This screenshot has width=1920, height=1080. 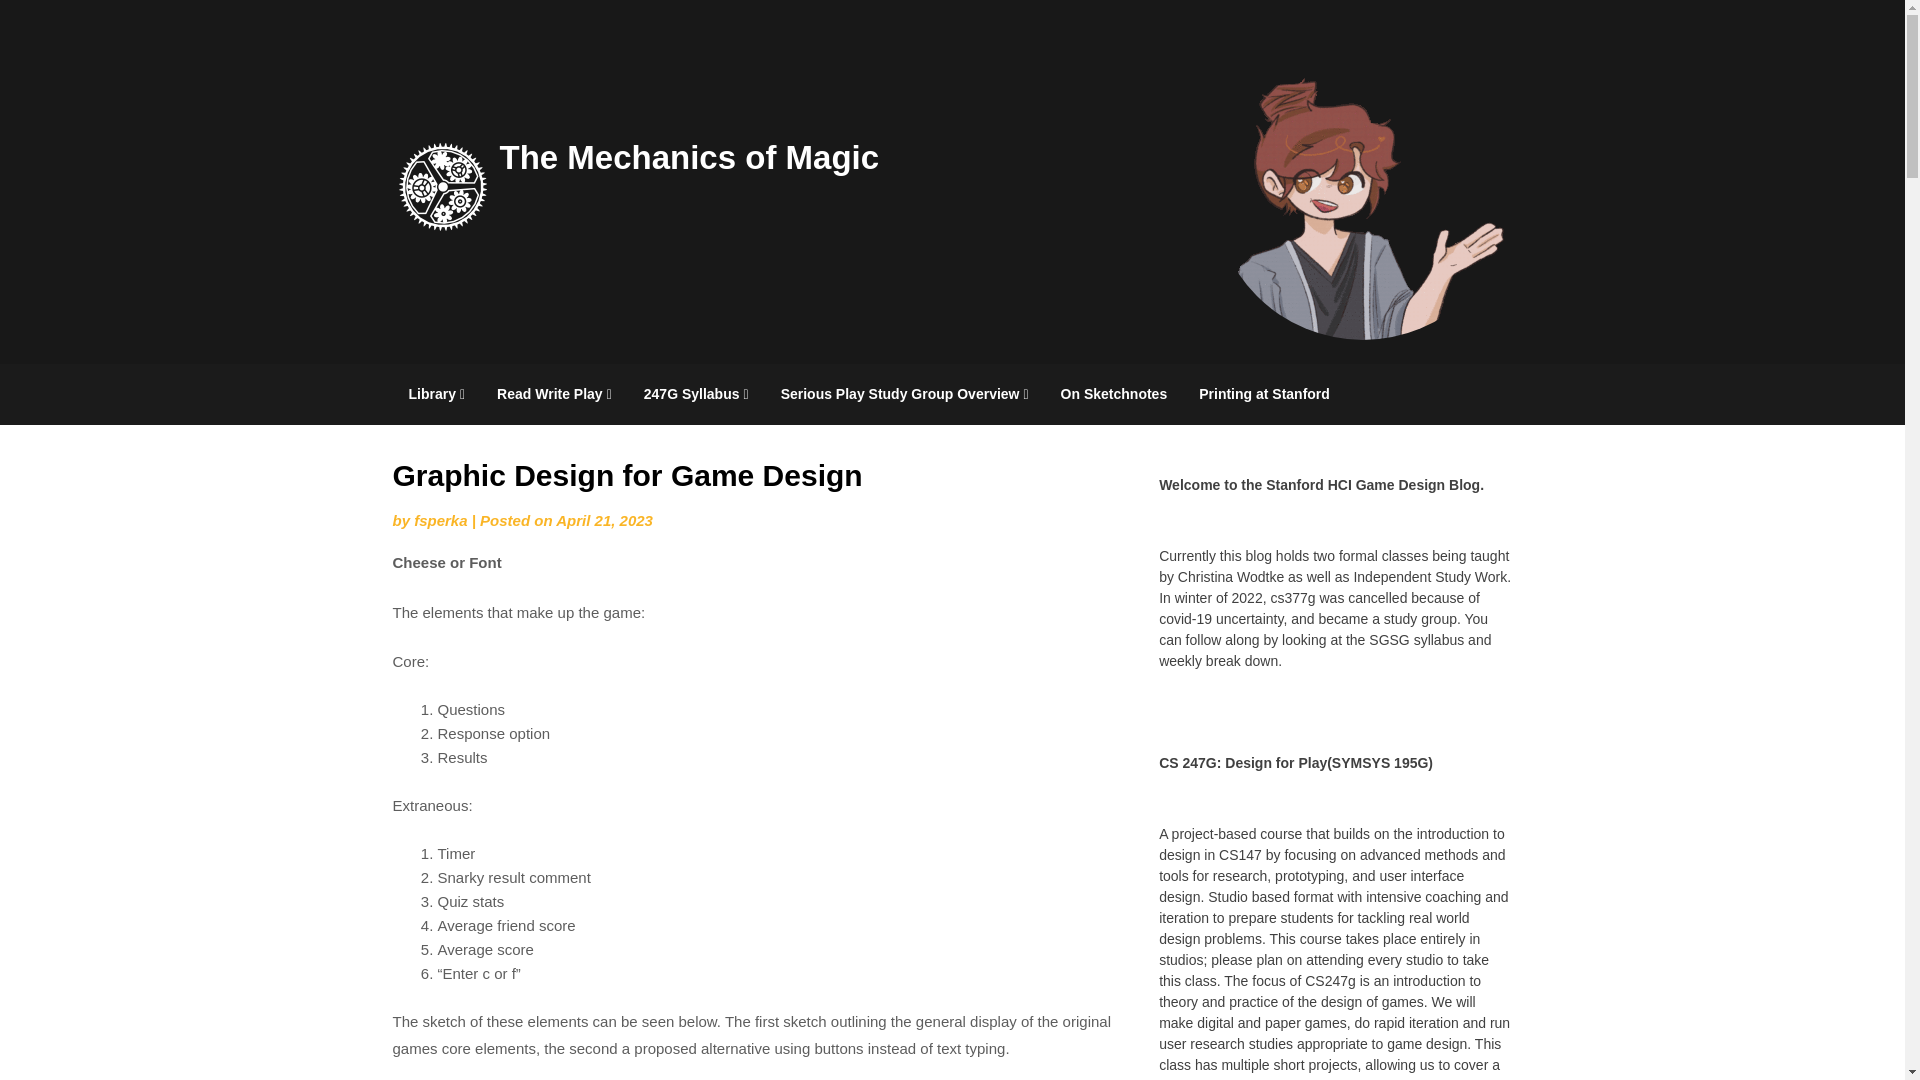 I want to click on Read Write Play, so click(x=554, y=394).